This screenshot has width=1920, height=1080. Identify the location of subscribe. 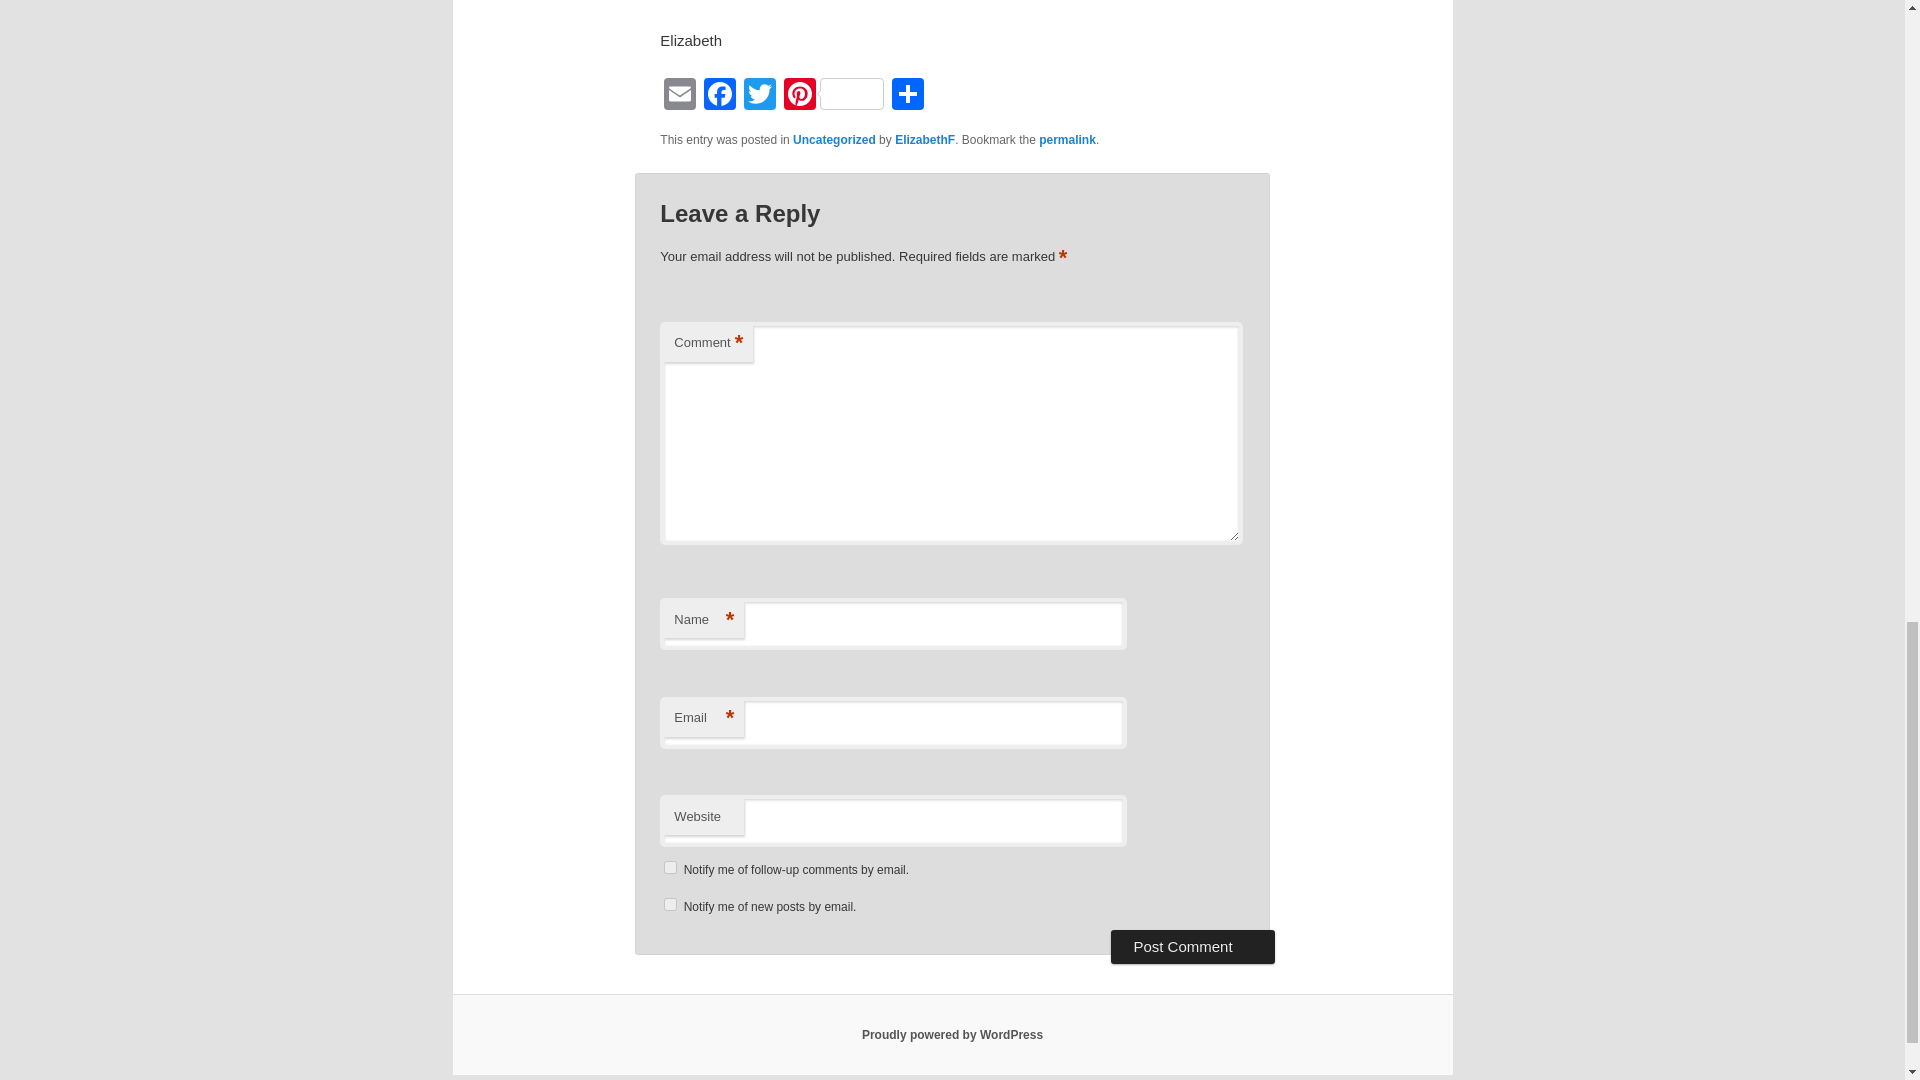
(670, 866).